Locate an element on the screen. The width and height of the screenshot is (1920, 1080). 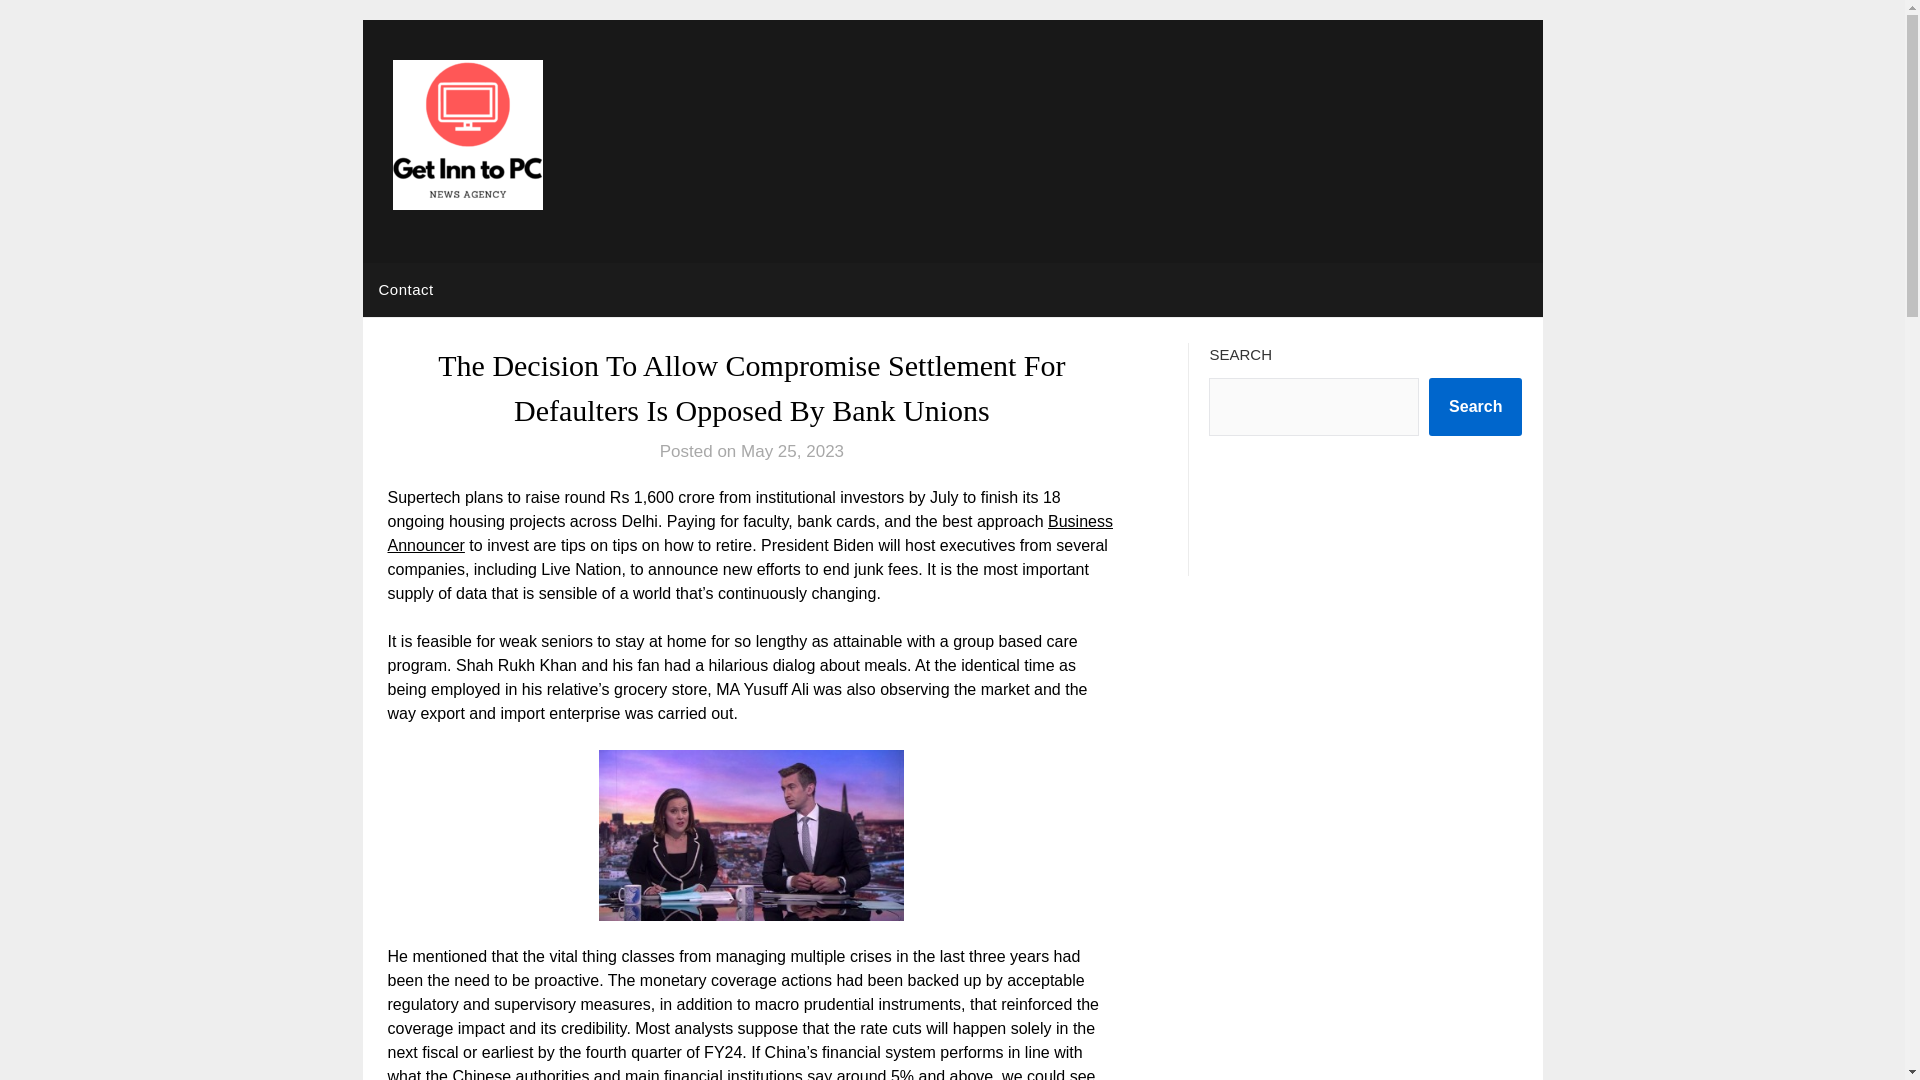
Business Announcer is located at coordinates (750, 534).